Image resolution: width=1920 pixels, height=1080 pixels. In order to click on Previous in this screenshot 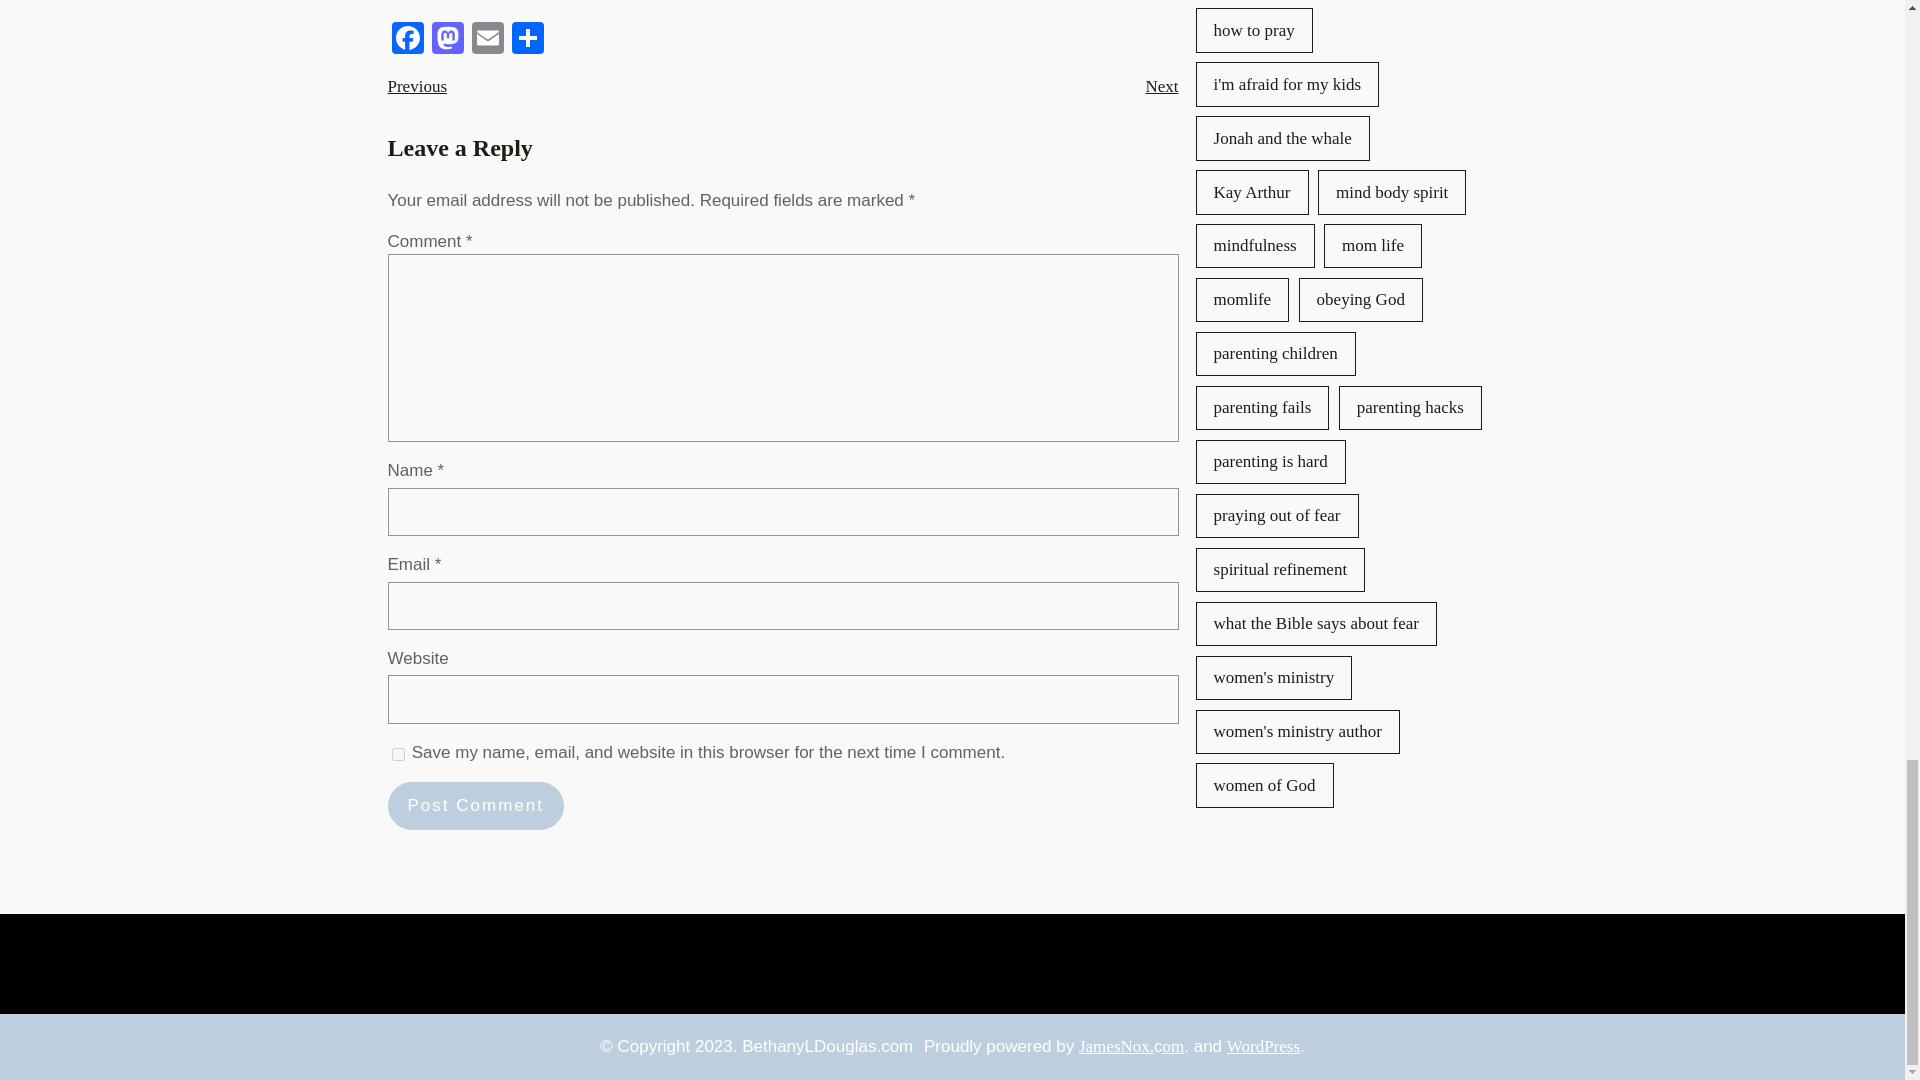, I will do `click(417, 86)`.